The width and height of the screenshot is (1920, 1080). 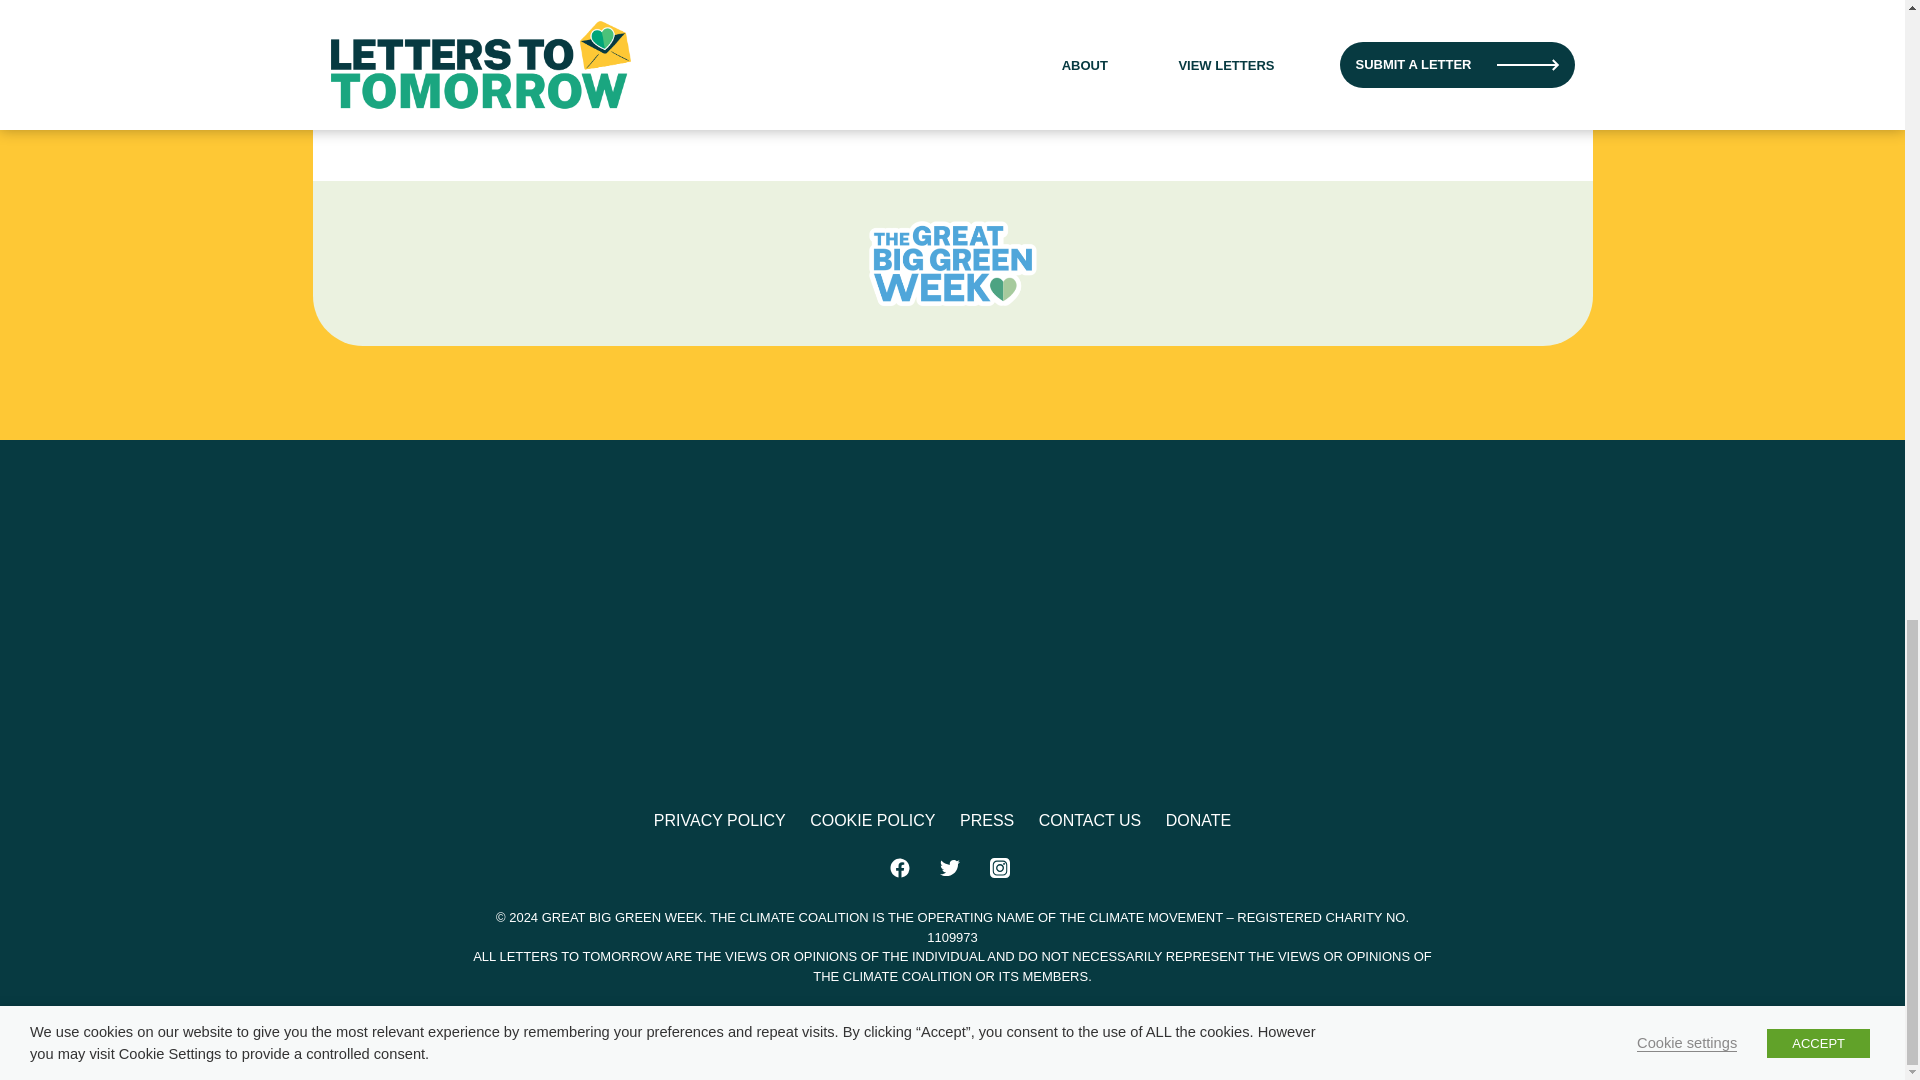 What do you see at coordinates (1198, 820) in the screenshot?
I see `DONATE` at bounding box center [1198, 820].